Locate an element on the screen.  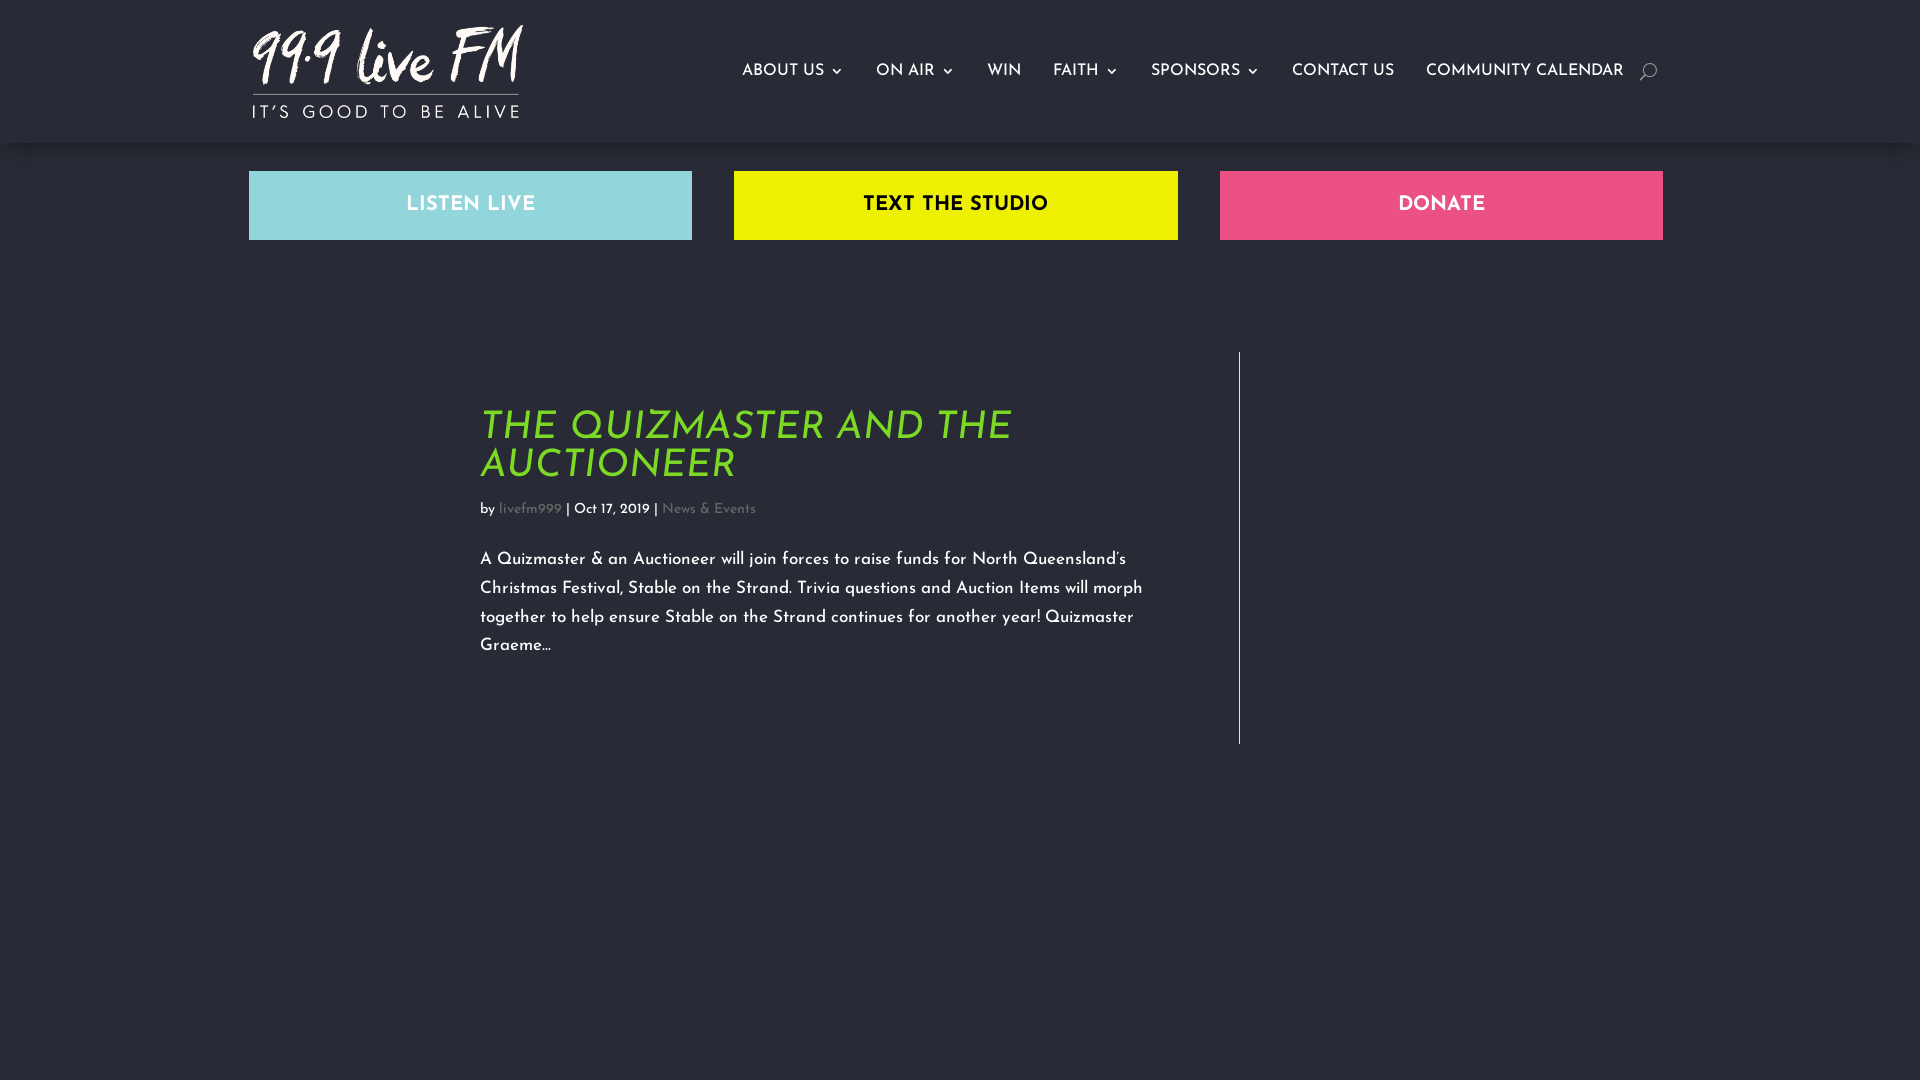
SPONSORS is located at coordinates (1204, 72).